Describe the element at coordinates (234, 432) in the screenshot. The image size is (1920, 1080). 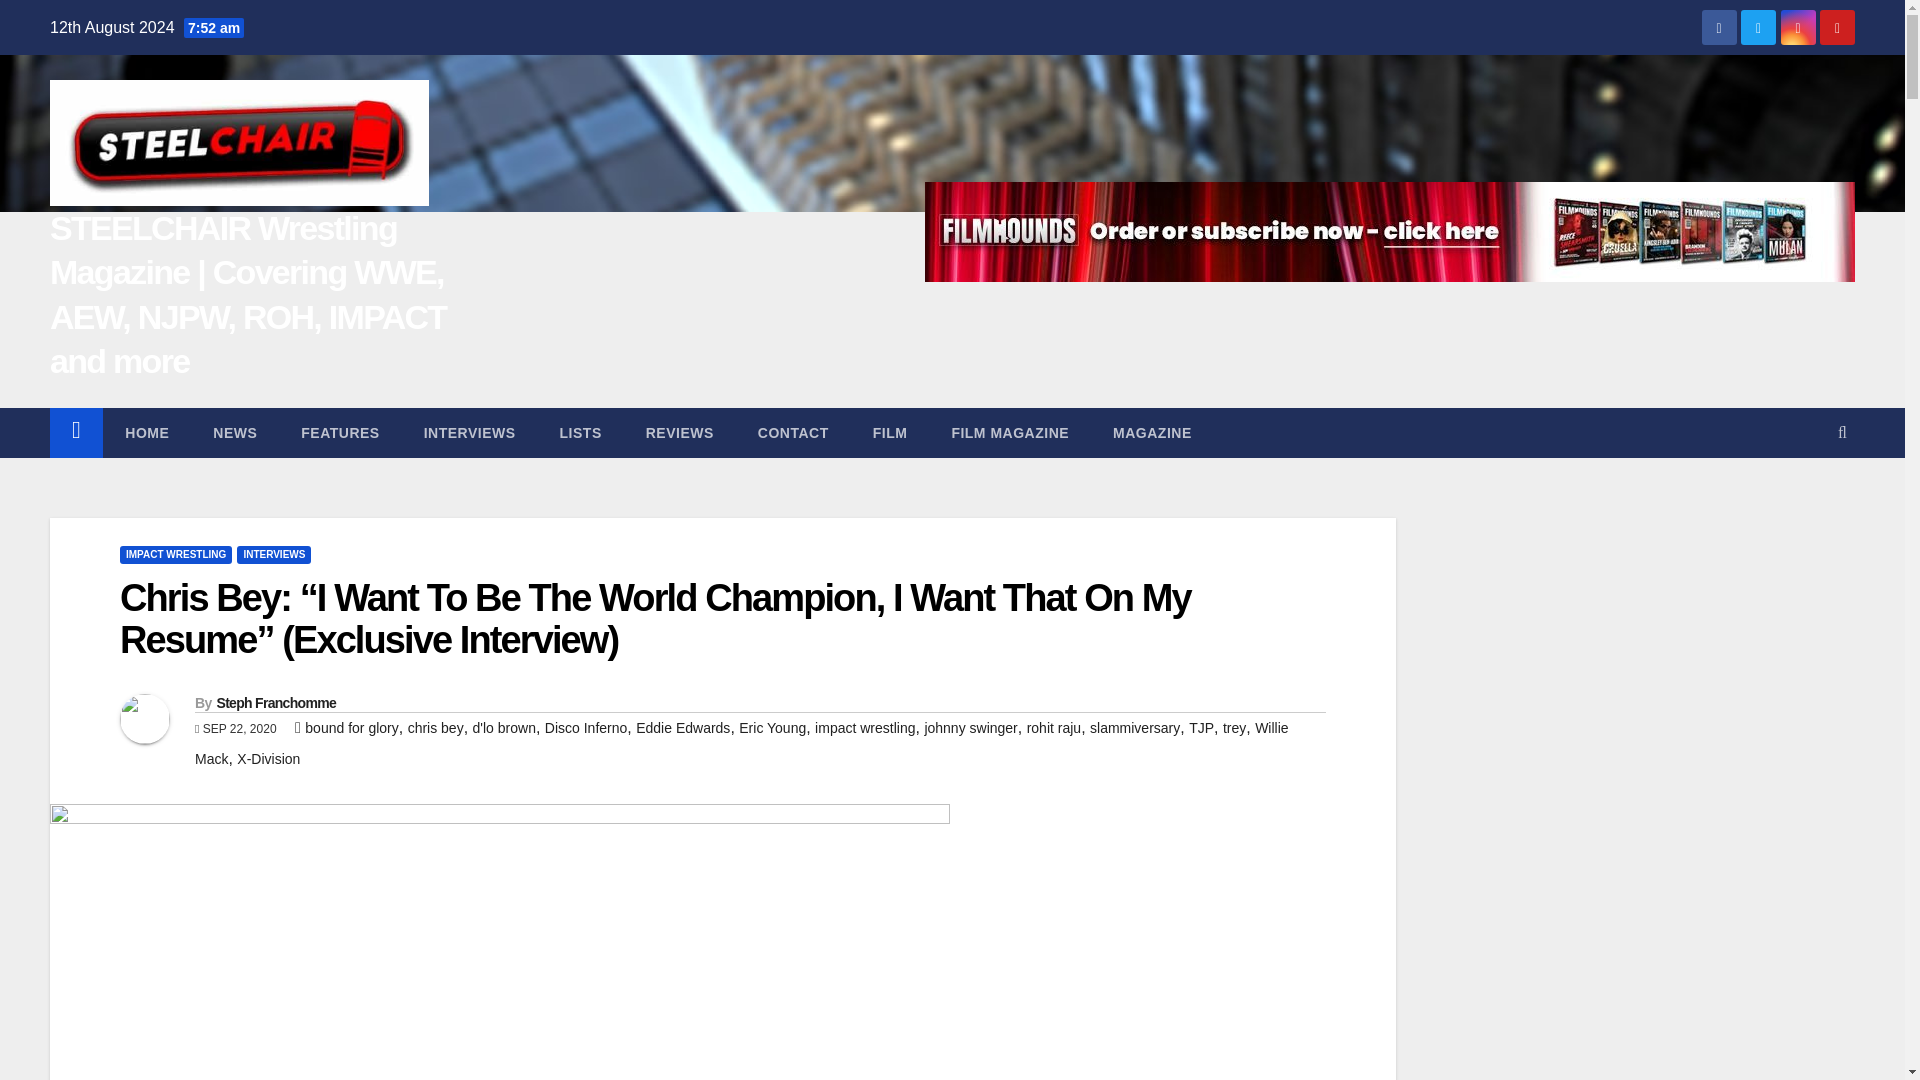
I see `NEWS` at that location.